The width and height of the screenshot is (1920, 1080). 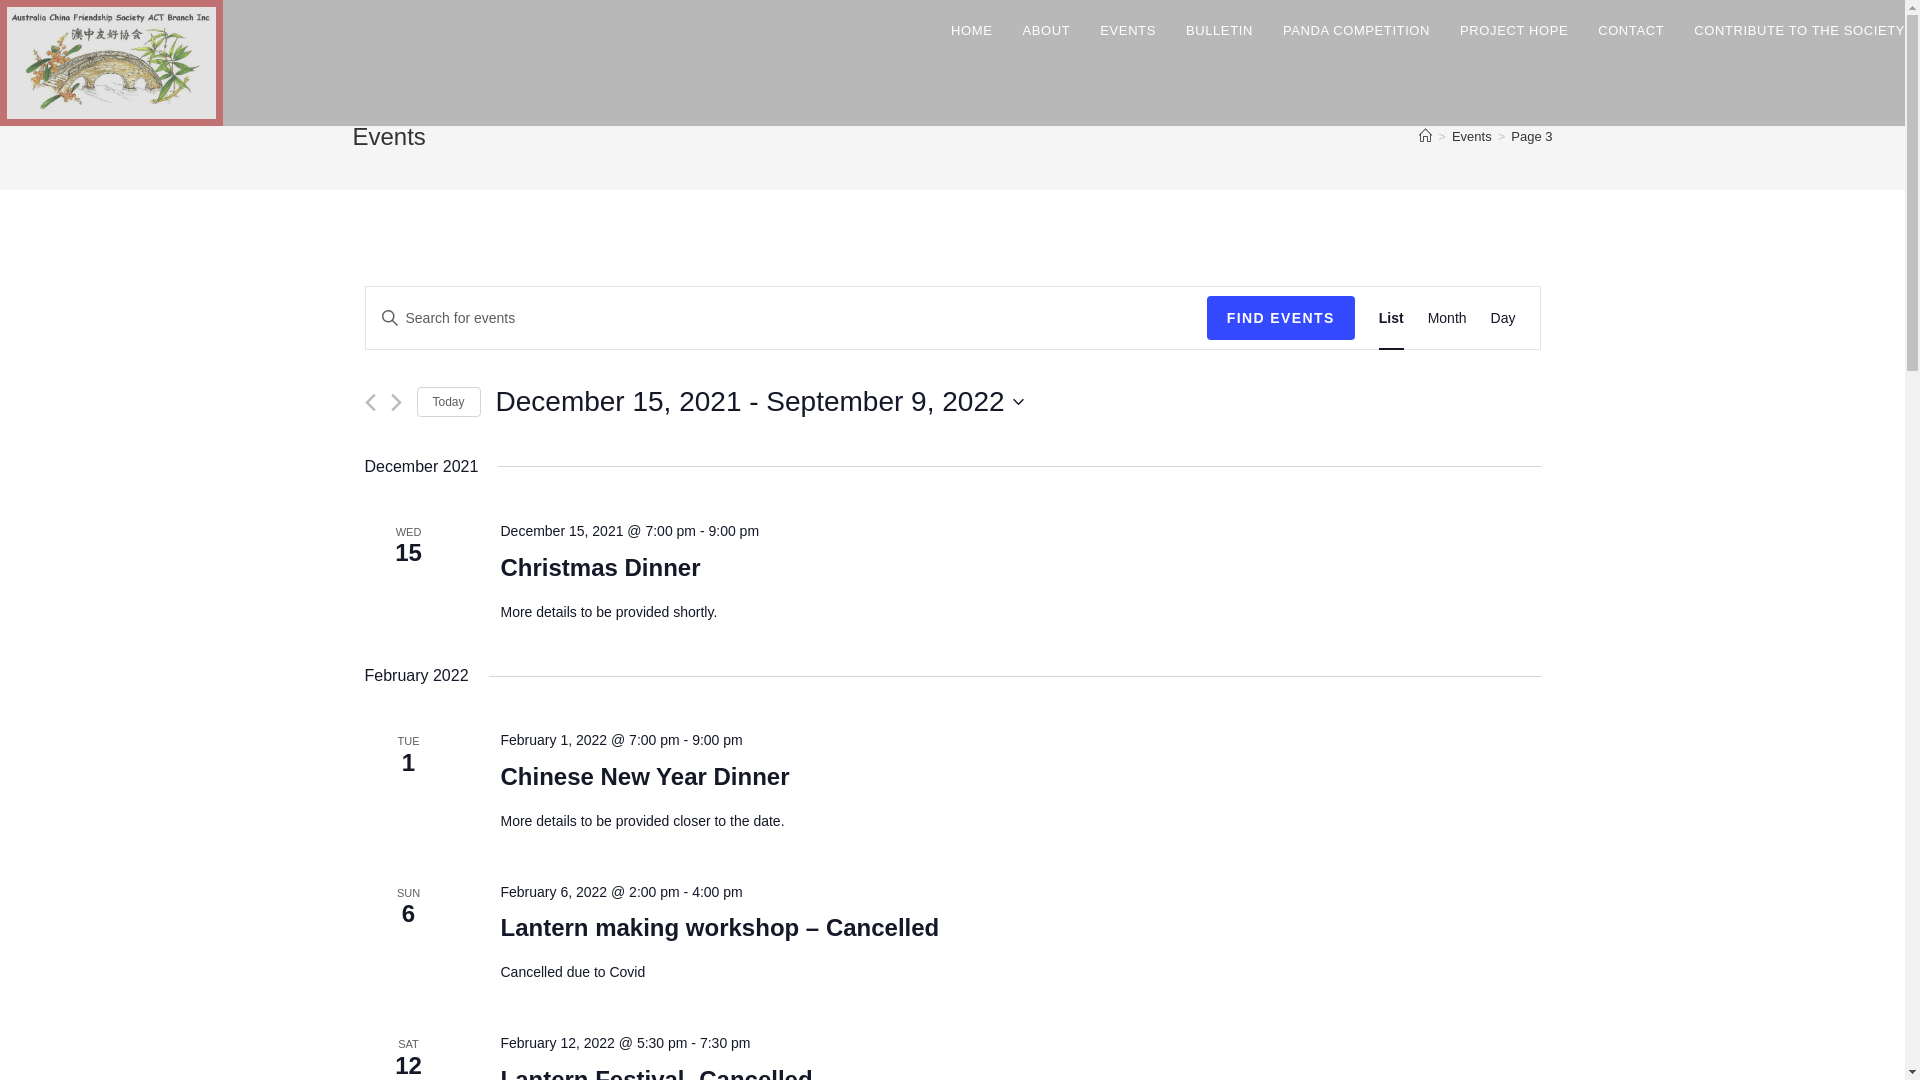 What do you see at coordinates (600, 568) in the screenshot?
I see `Christmas Dinner` at bounding box center [600, 568].